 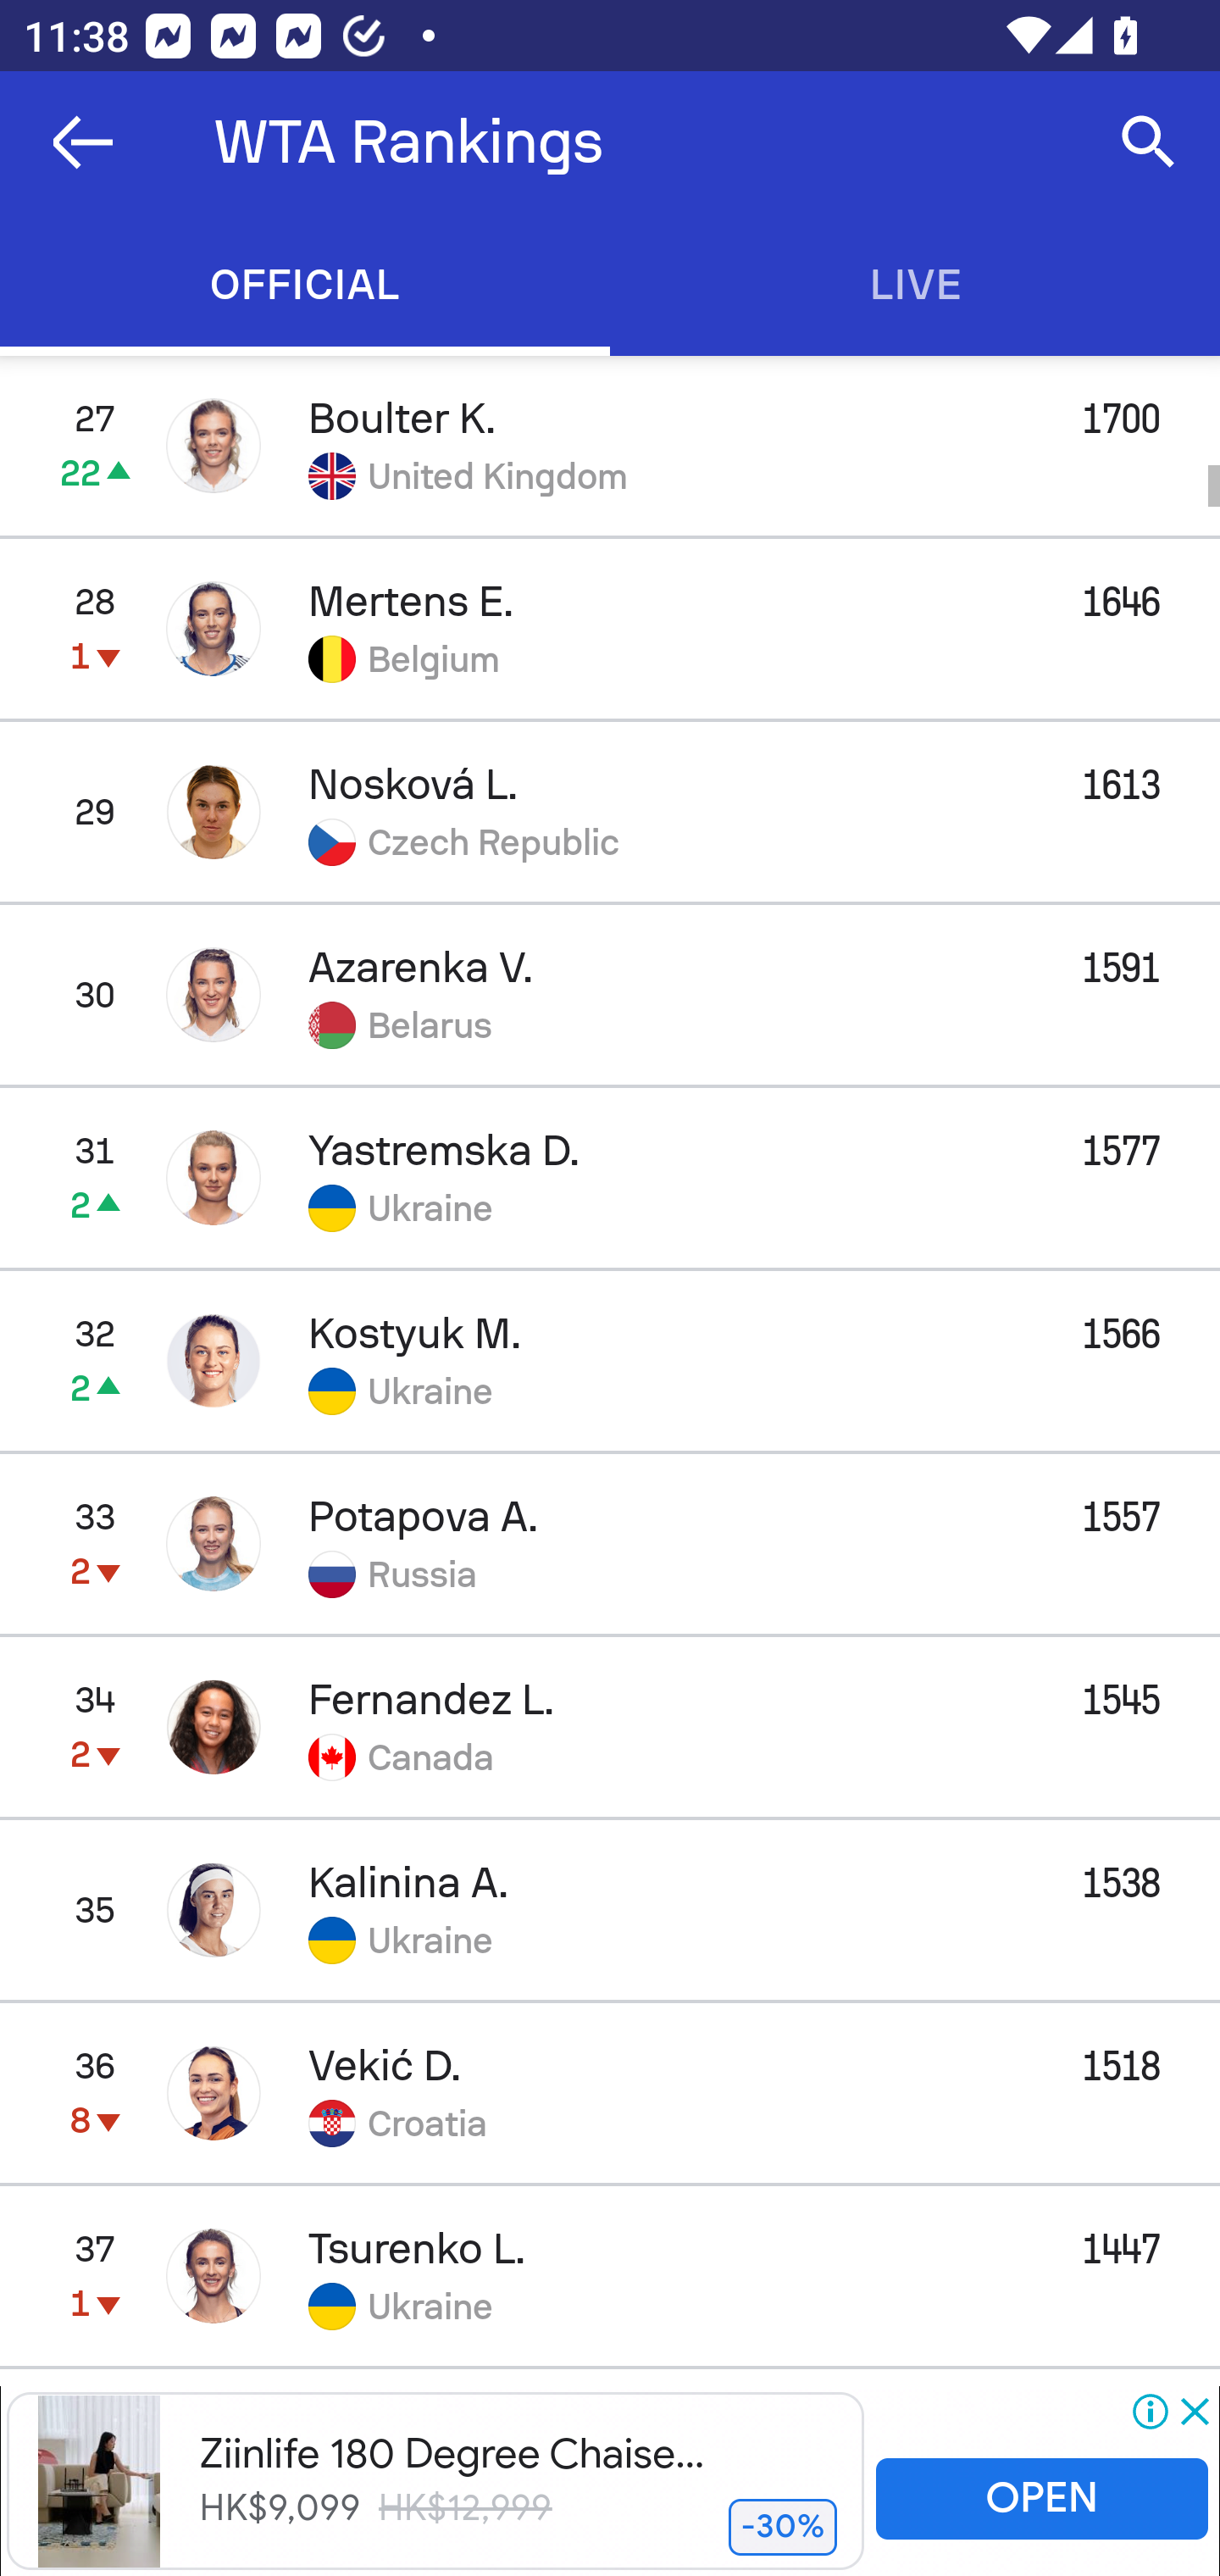 I want to click on 33 2 Potapova A. 1557 Russia, so click(x=610, y=1542).